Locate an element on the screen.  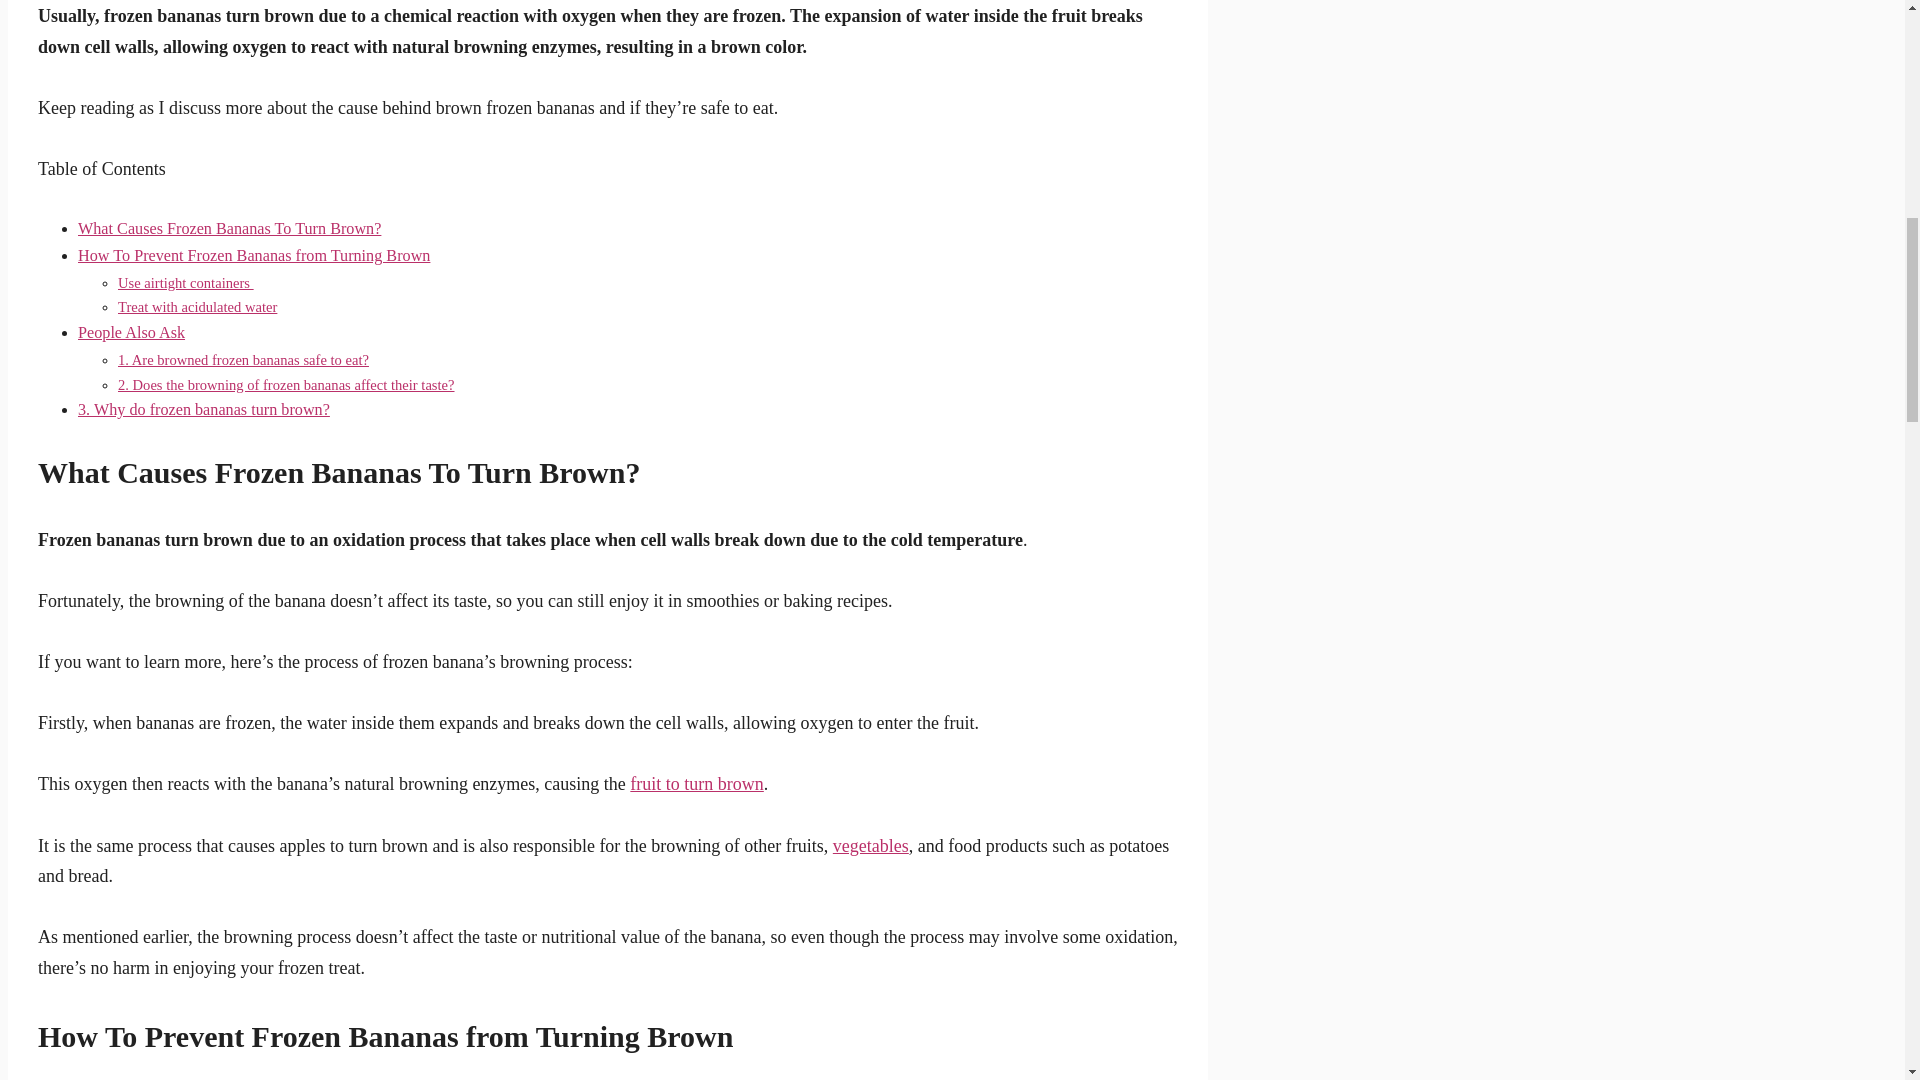
3. Why do frozen bananas turn brown? is located at coordinates (204, 410).